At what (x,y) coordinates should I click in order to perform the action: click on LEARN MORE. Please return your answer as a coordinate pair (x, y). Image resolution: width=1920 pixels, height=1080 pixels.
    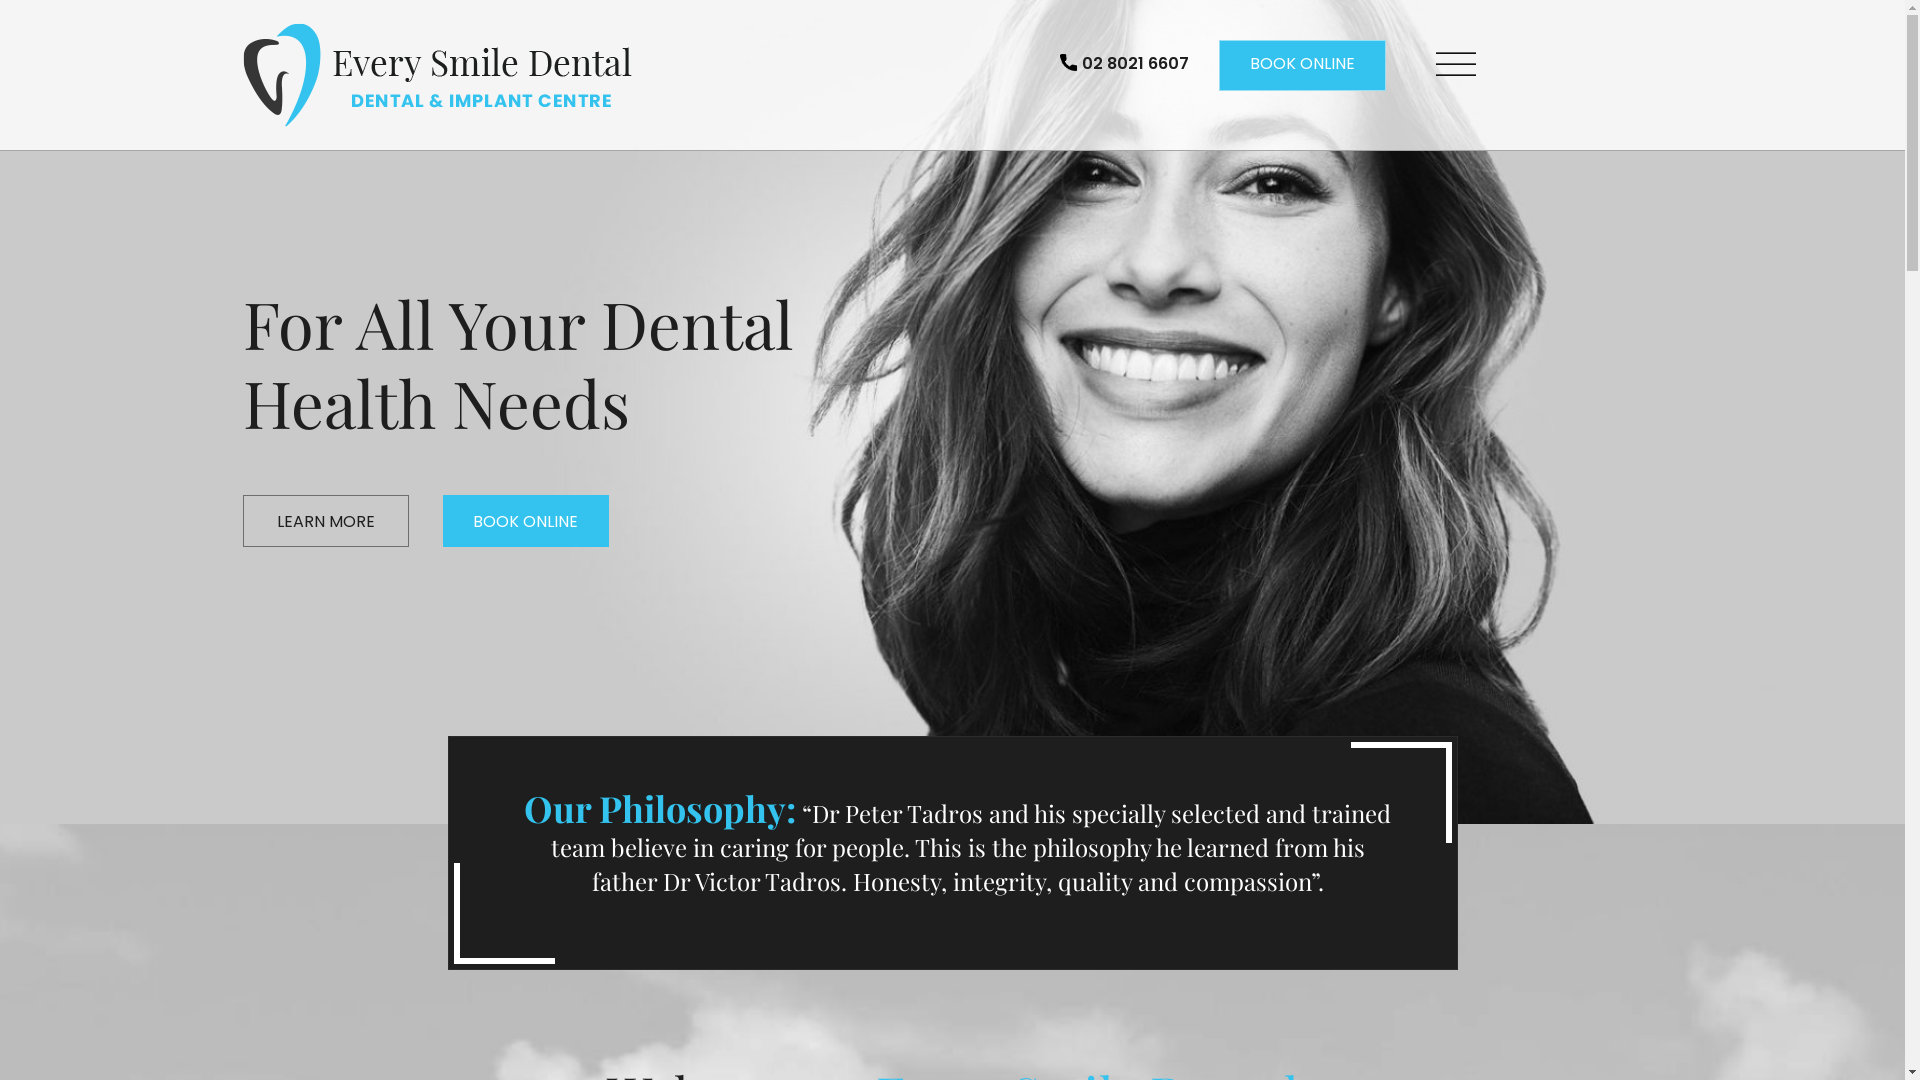
    Looking at the image, I should click on (325, 521).